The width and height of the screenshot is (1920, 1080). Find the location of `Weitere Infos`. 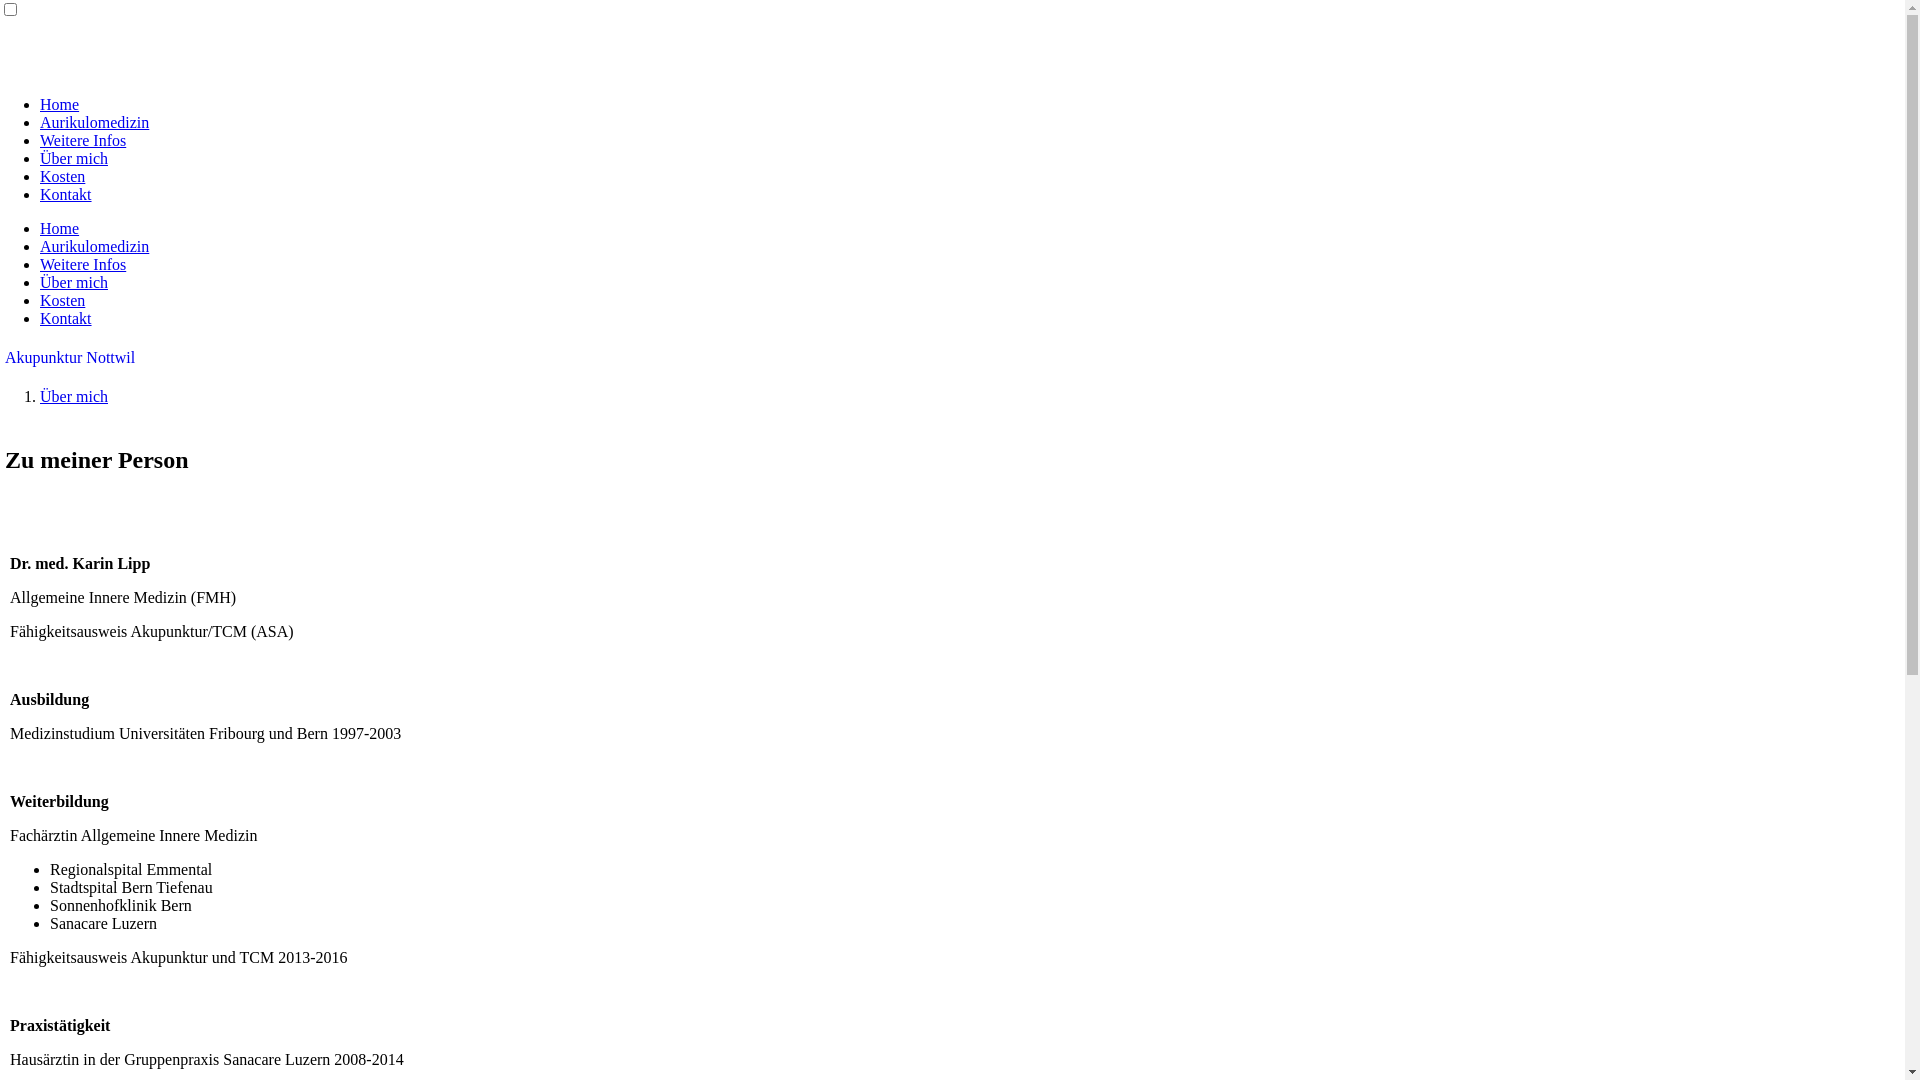

Weitere Infos is located at coordinates (83, 264).